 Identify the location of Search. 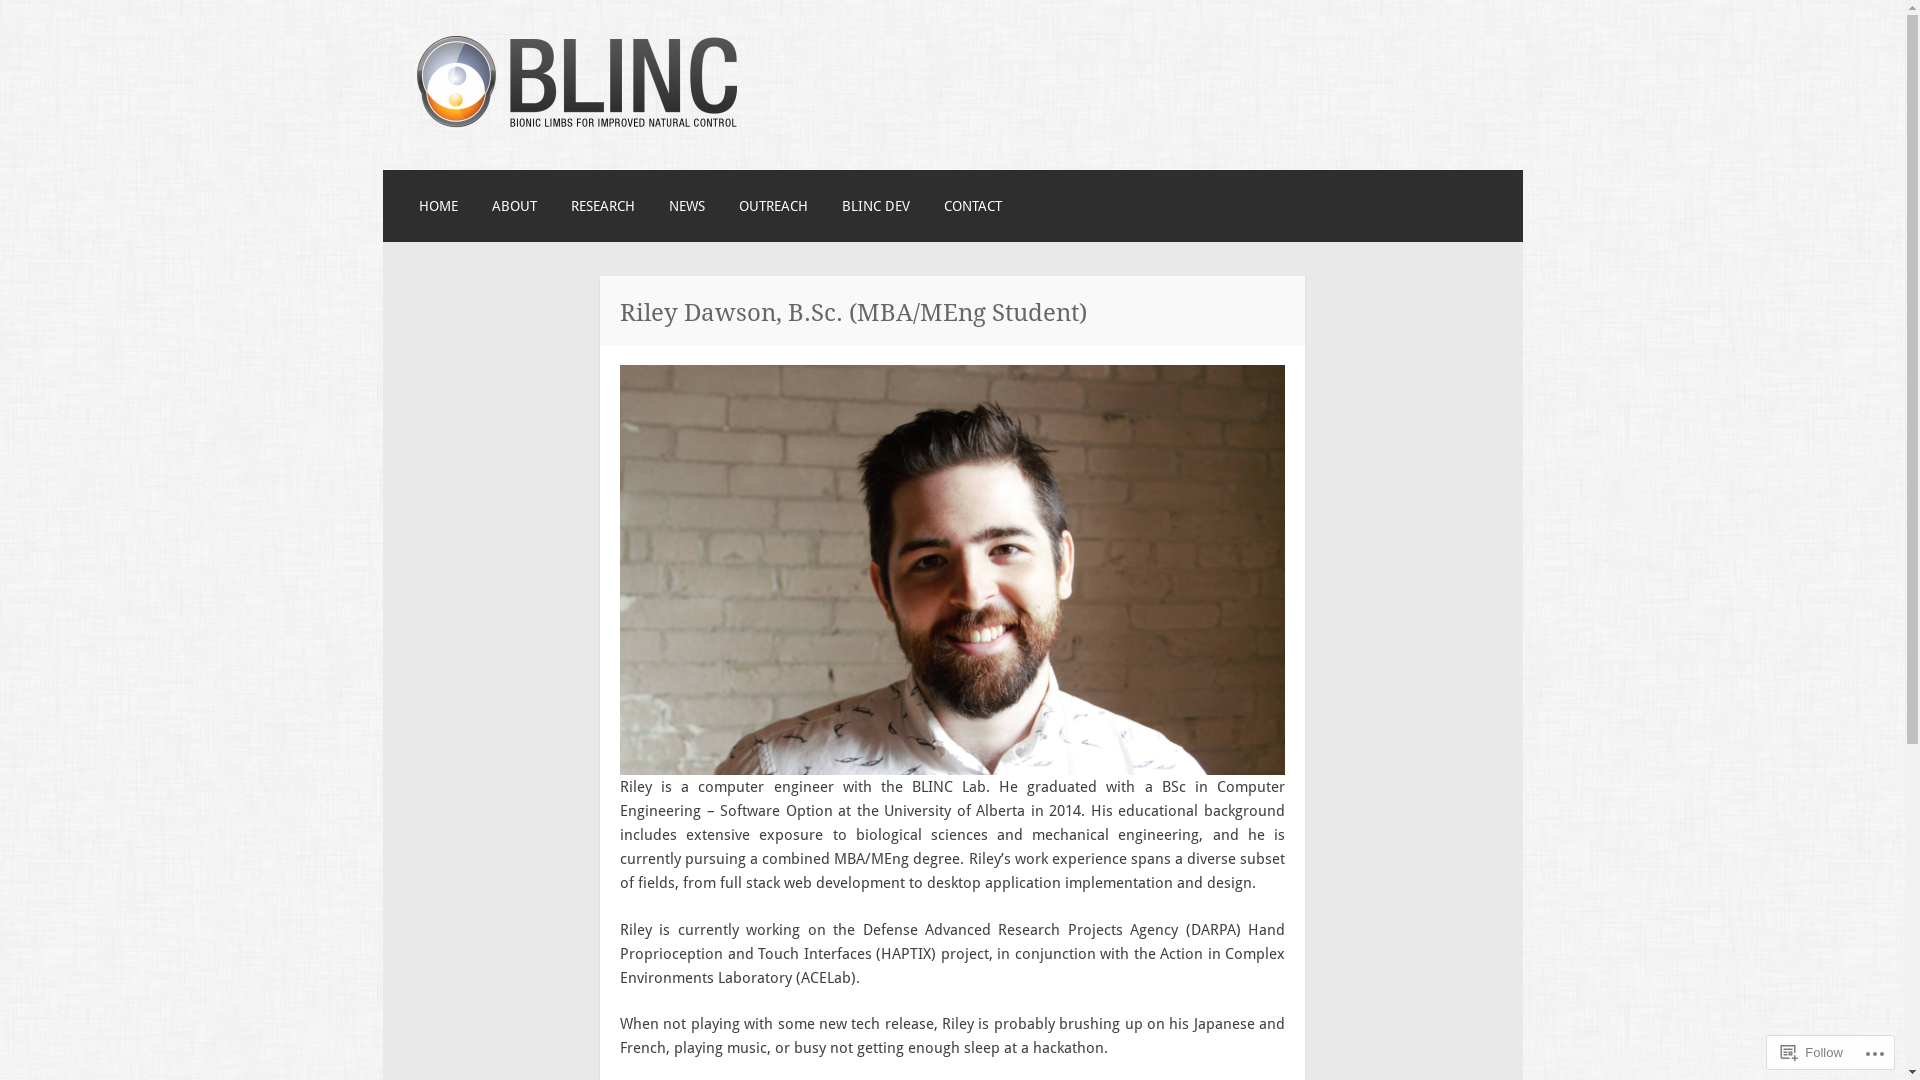
(56, 23).